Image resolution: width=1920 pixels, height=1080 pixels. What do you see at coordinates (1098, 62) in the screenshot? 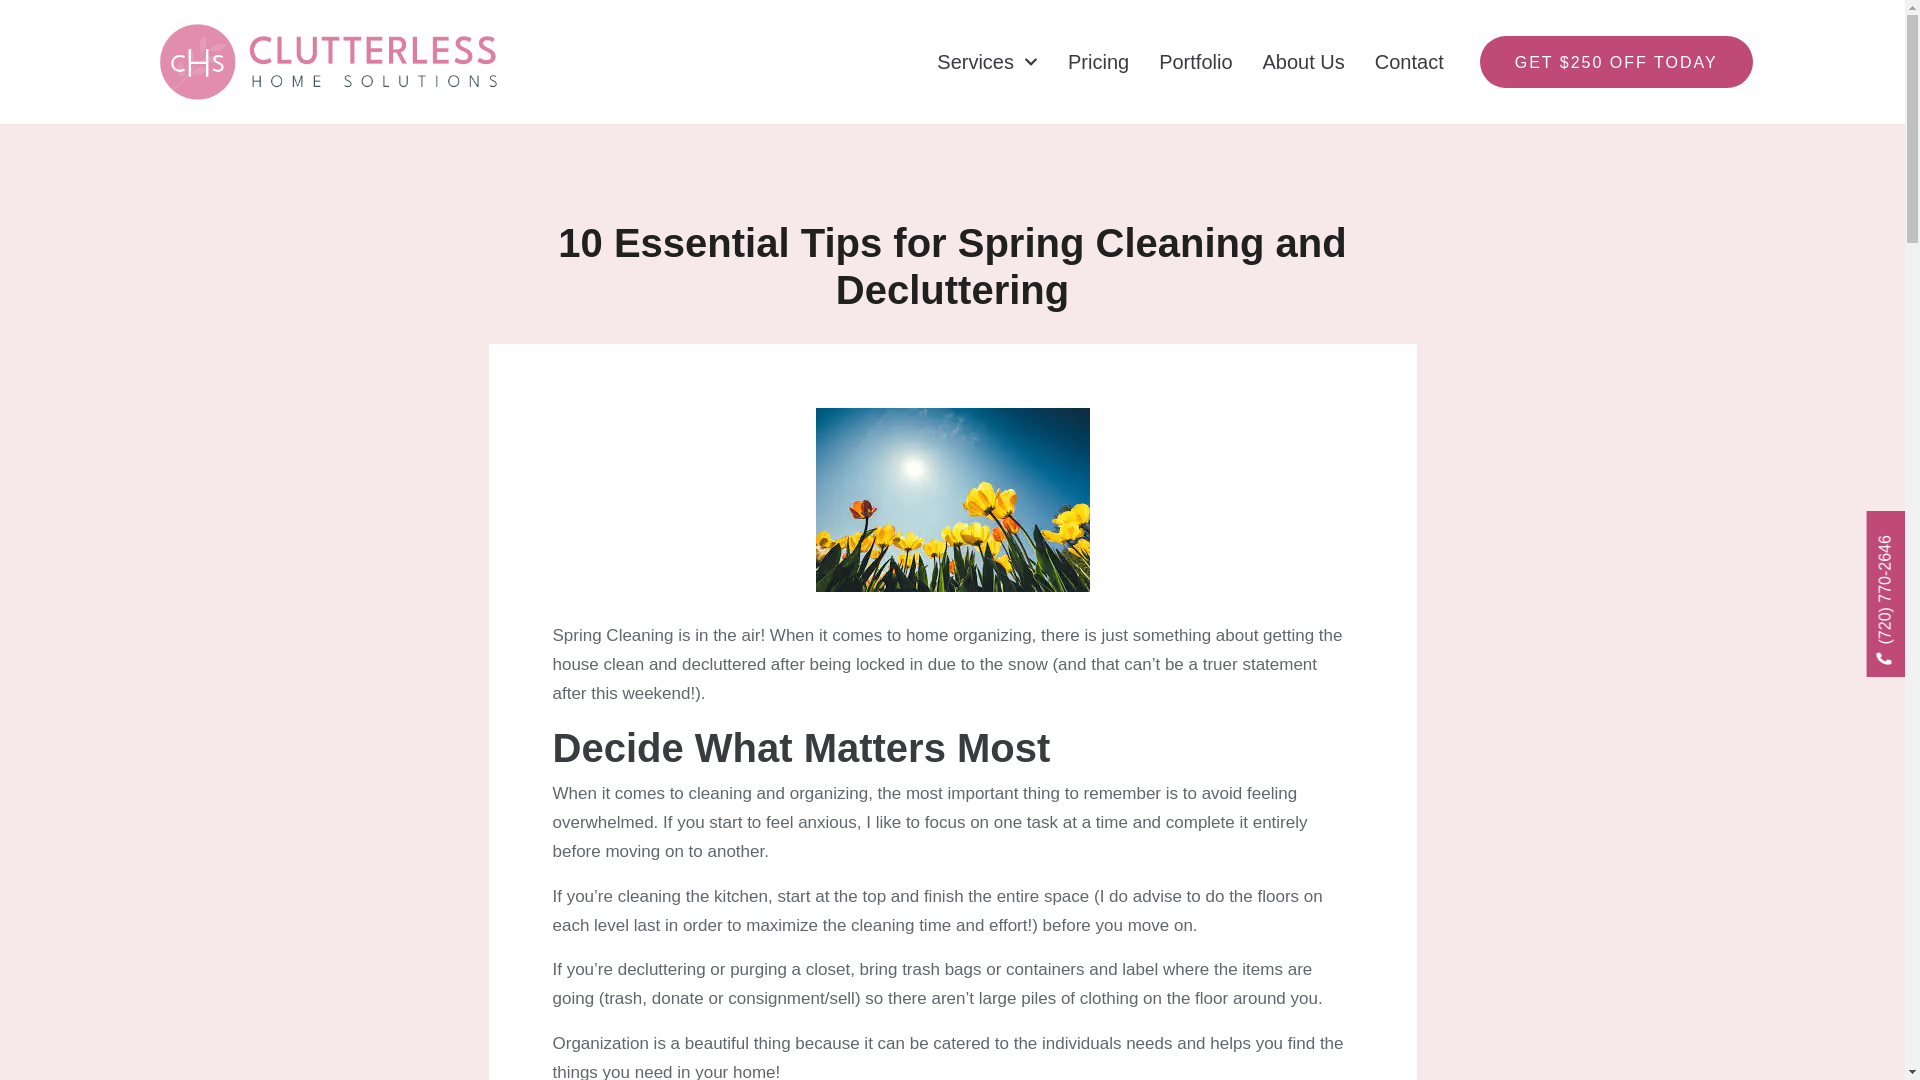
I see `Pricing` at bounding box center [1098, 62].